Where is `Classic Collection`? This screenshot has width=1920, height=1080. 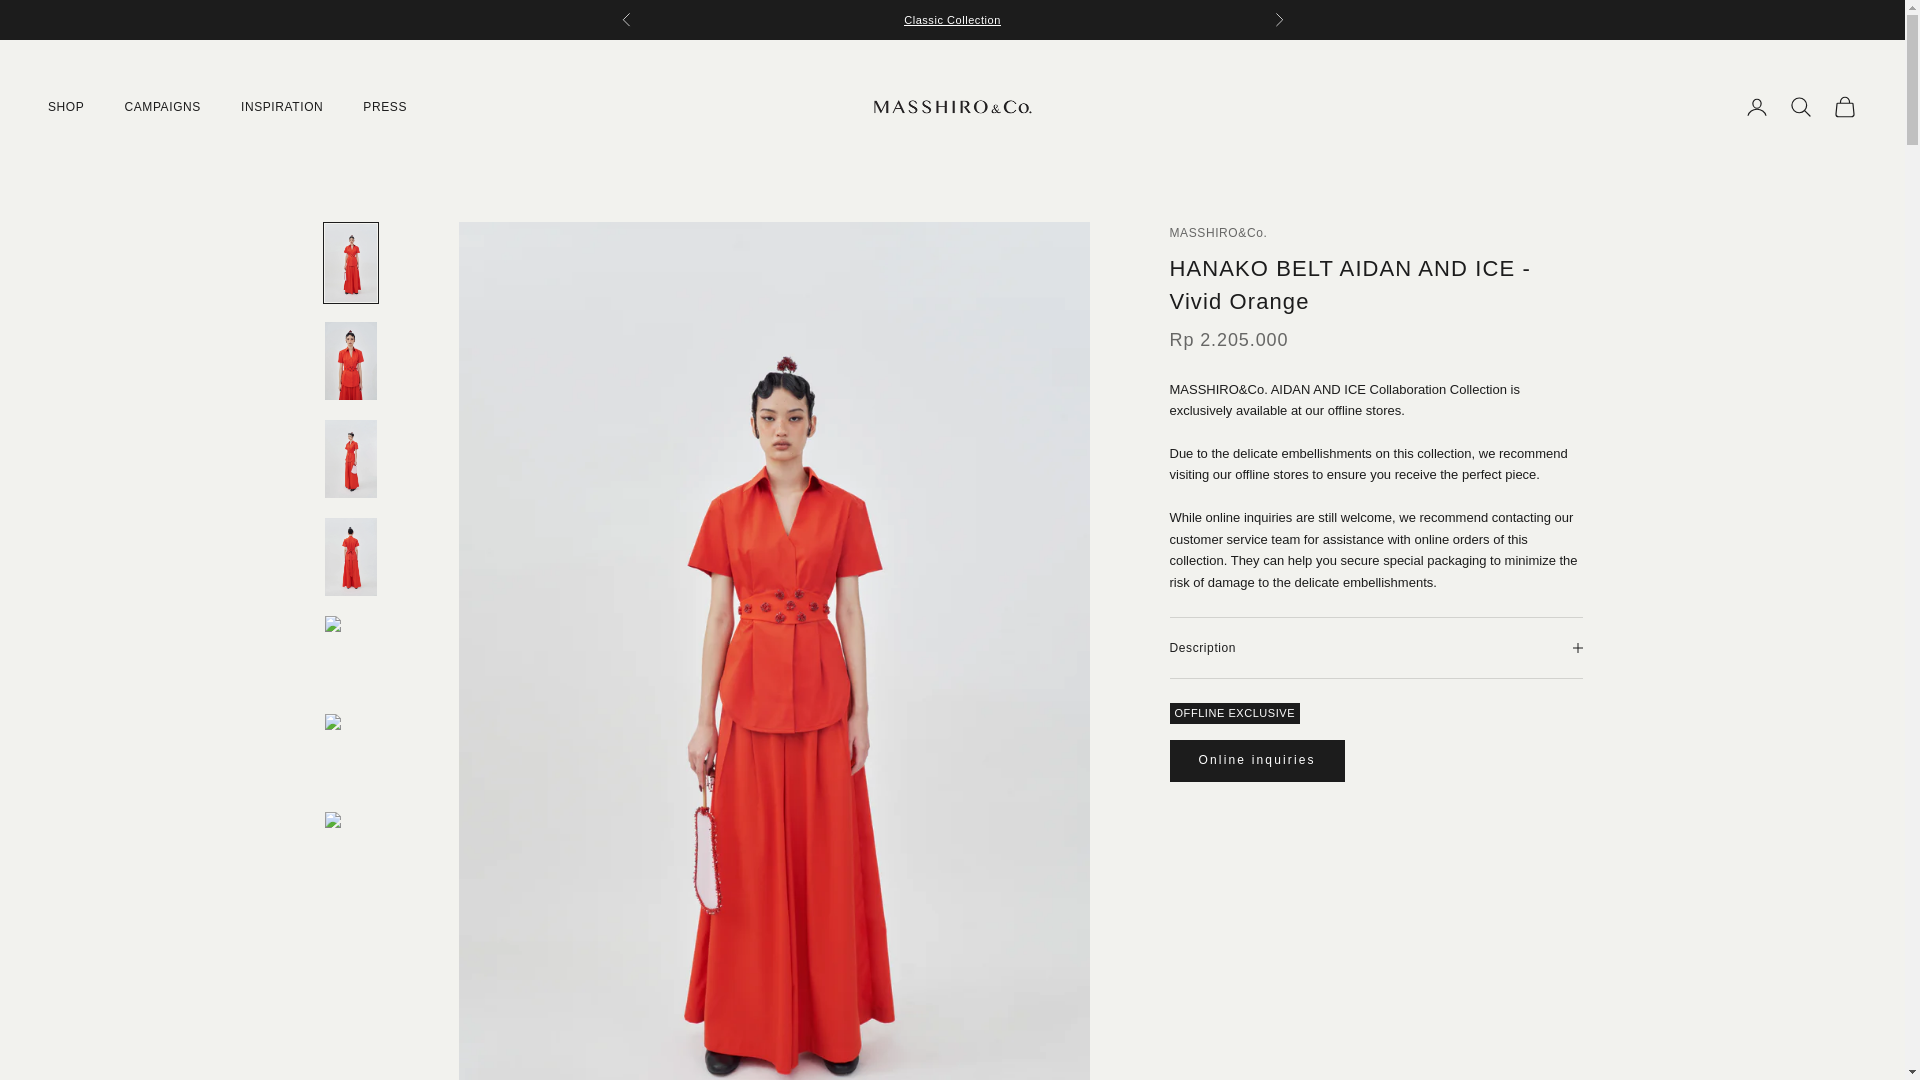
Classic Collection is located at coordinates (952, 20).